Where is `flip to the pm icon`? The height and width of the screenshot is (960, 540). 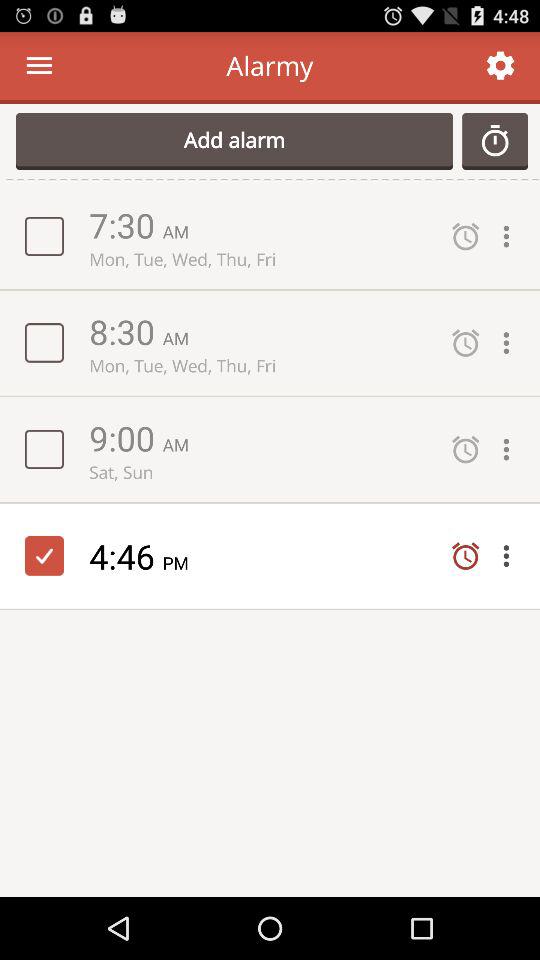 flip to the pm icon is located at coordinates (182, 562).